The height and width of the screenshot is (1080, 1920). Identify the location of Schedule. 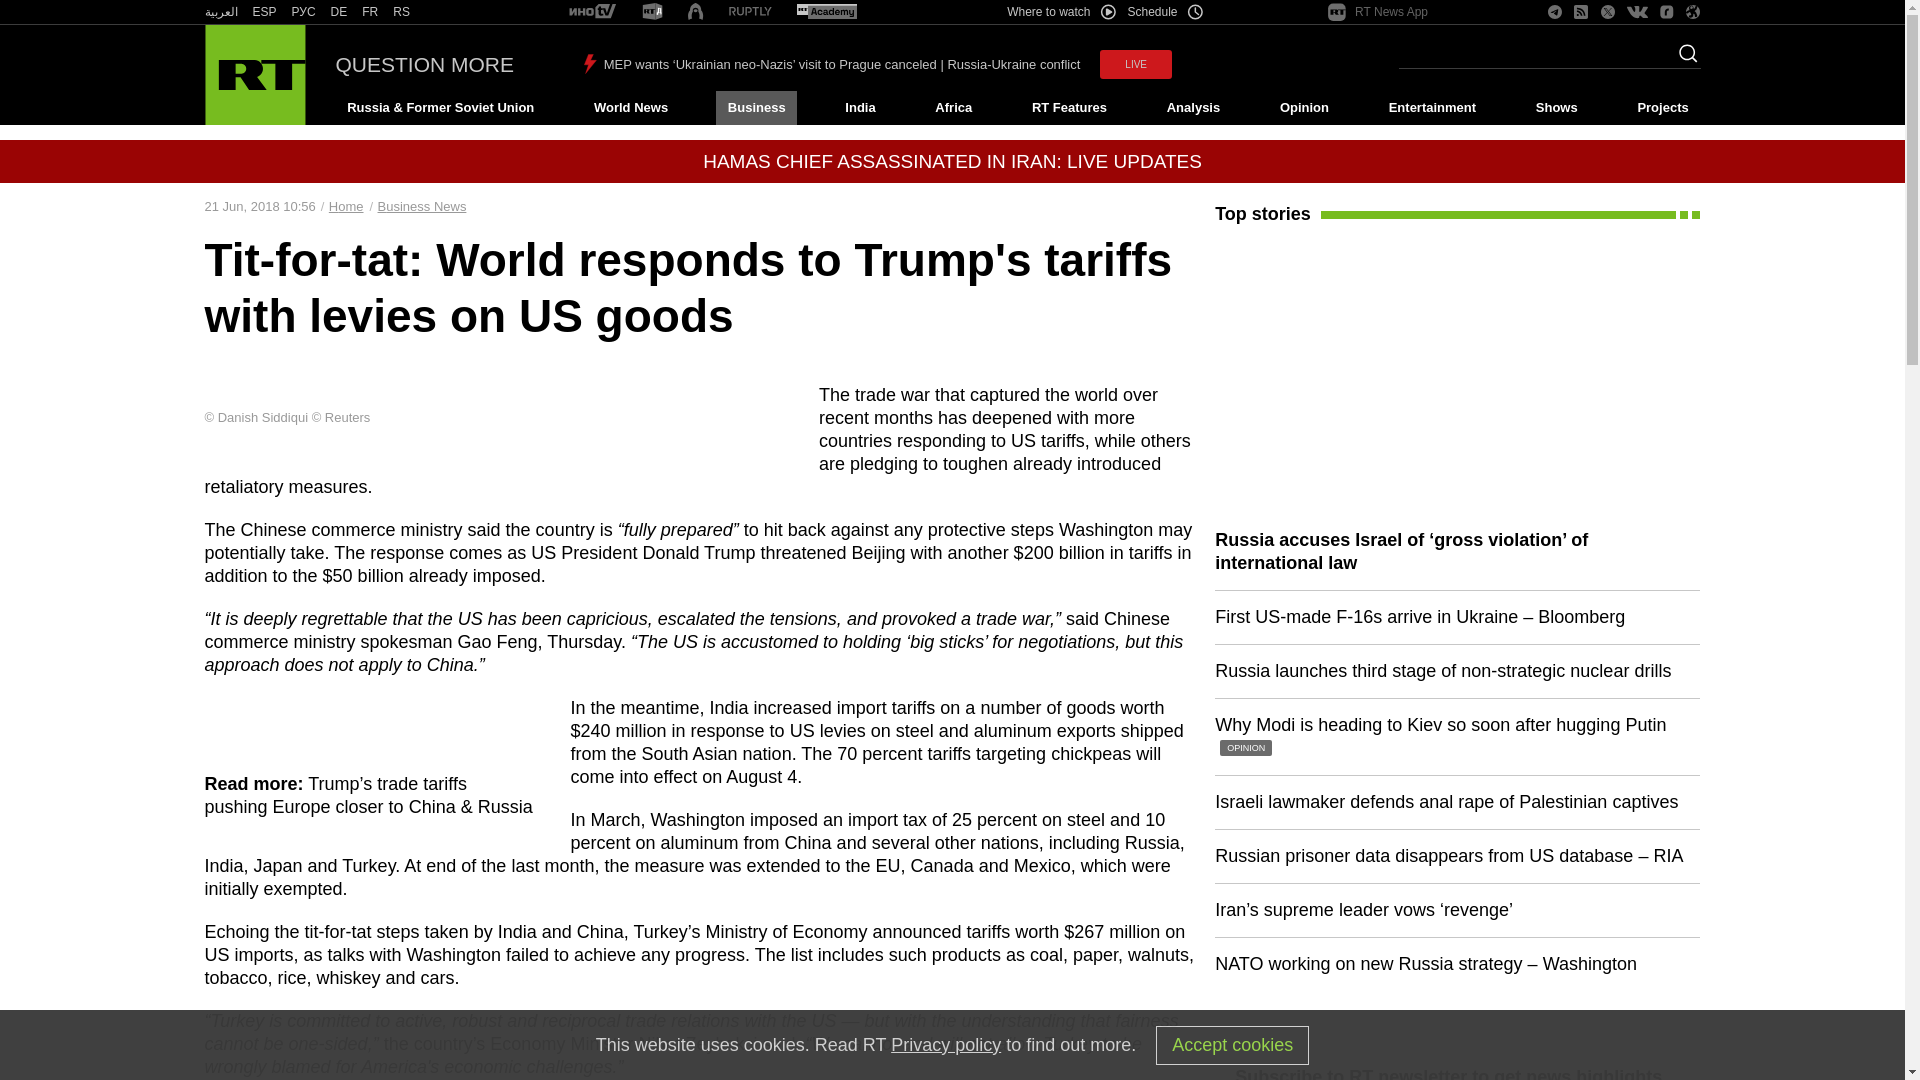
(1166, 12).